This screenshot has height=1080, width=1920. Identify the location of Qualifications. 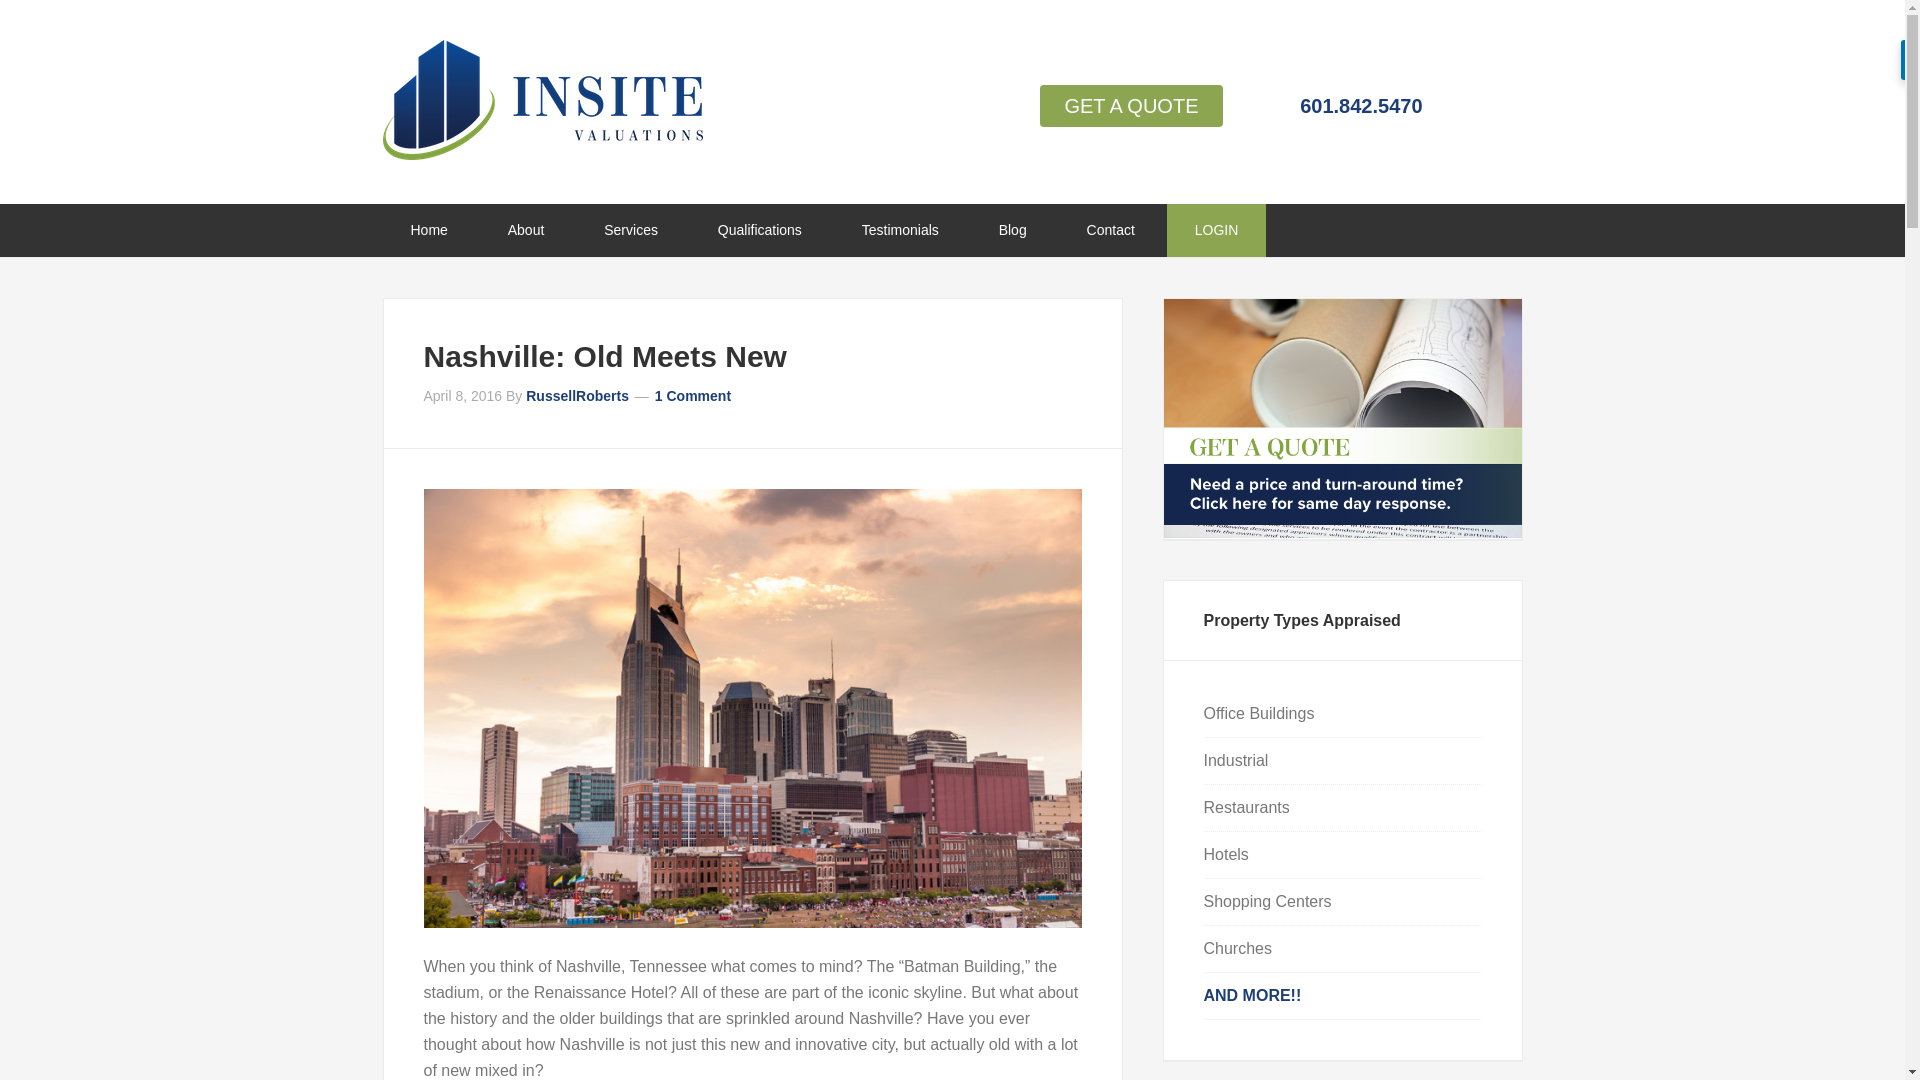
(759, 230).